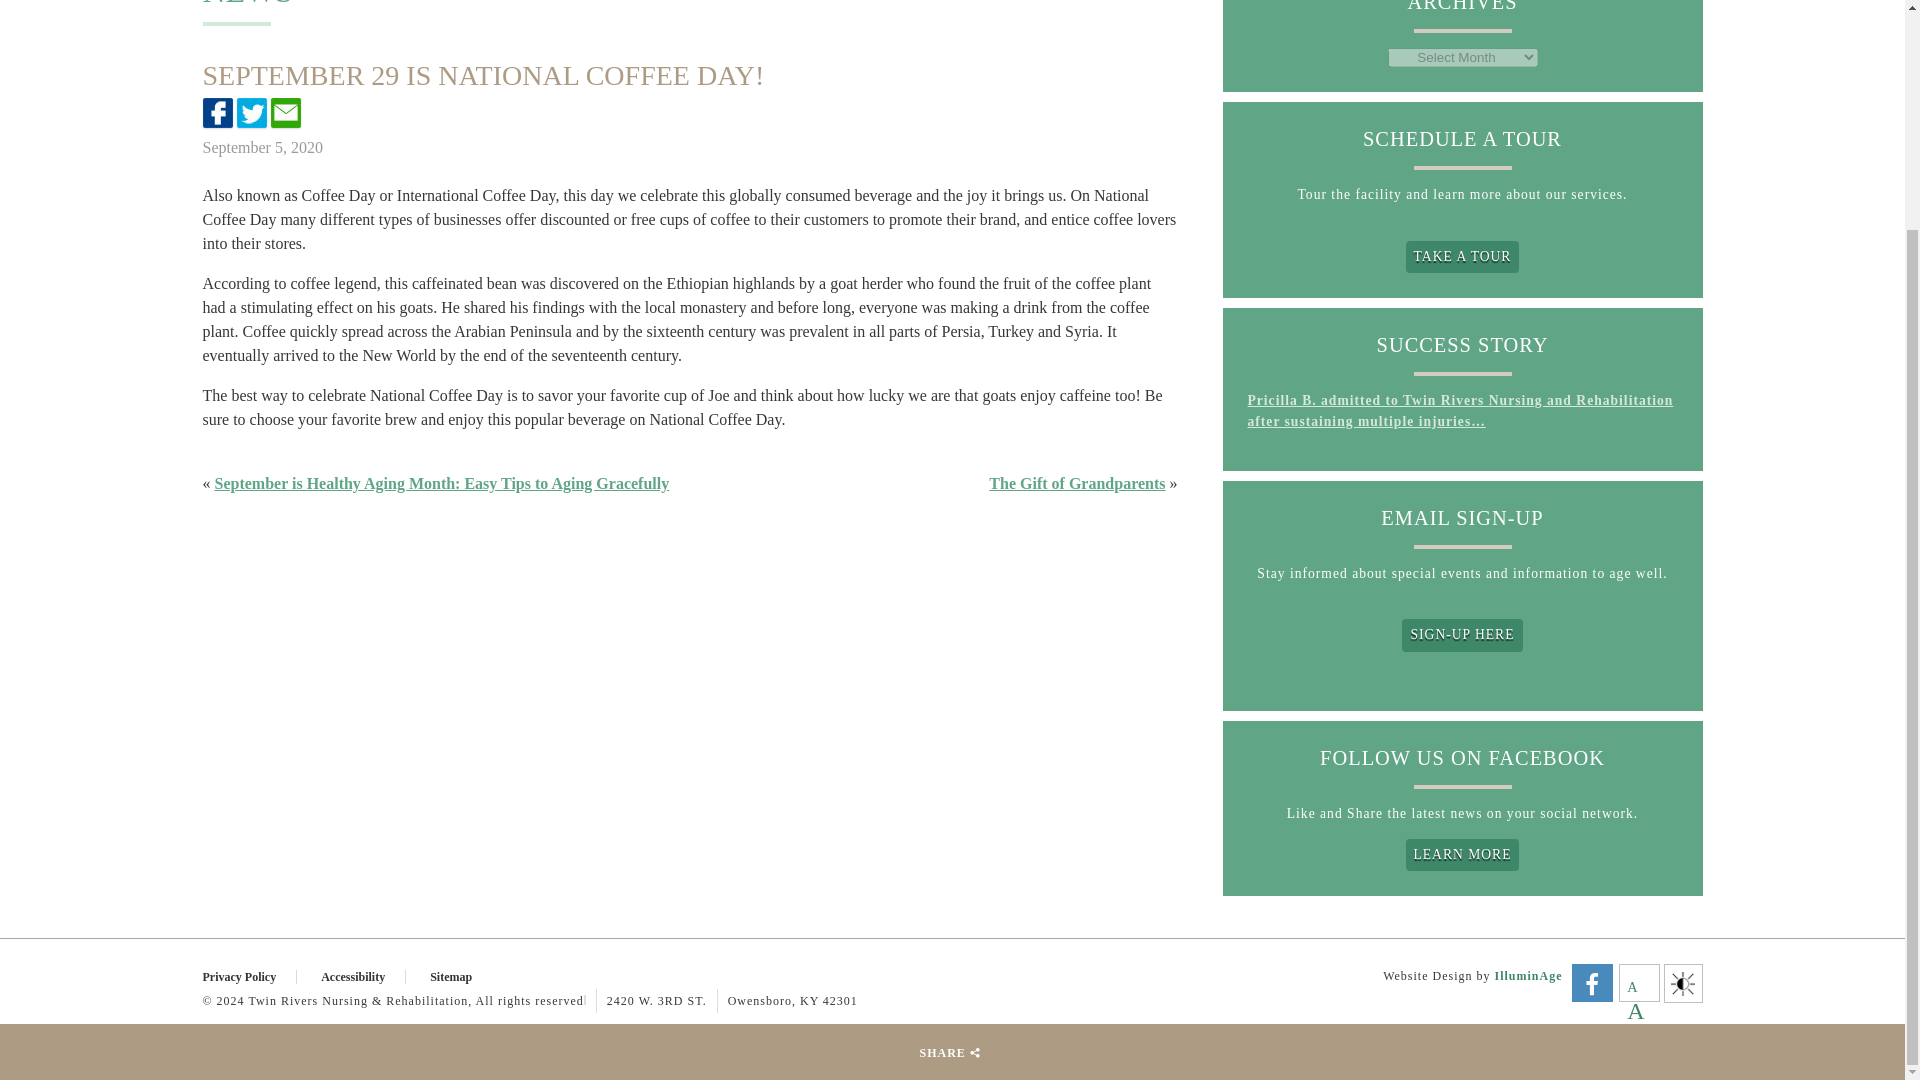 Image resolution: width=1920 pixels, height=1080 pixels. I want to click on IlluminAge, so click(1528, 975).